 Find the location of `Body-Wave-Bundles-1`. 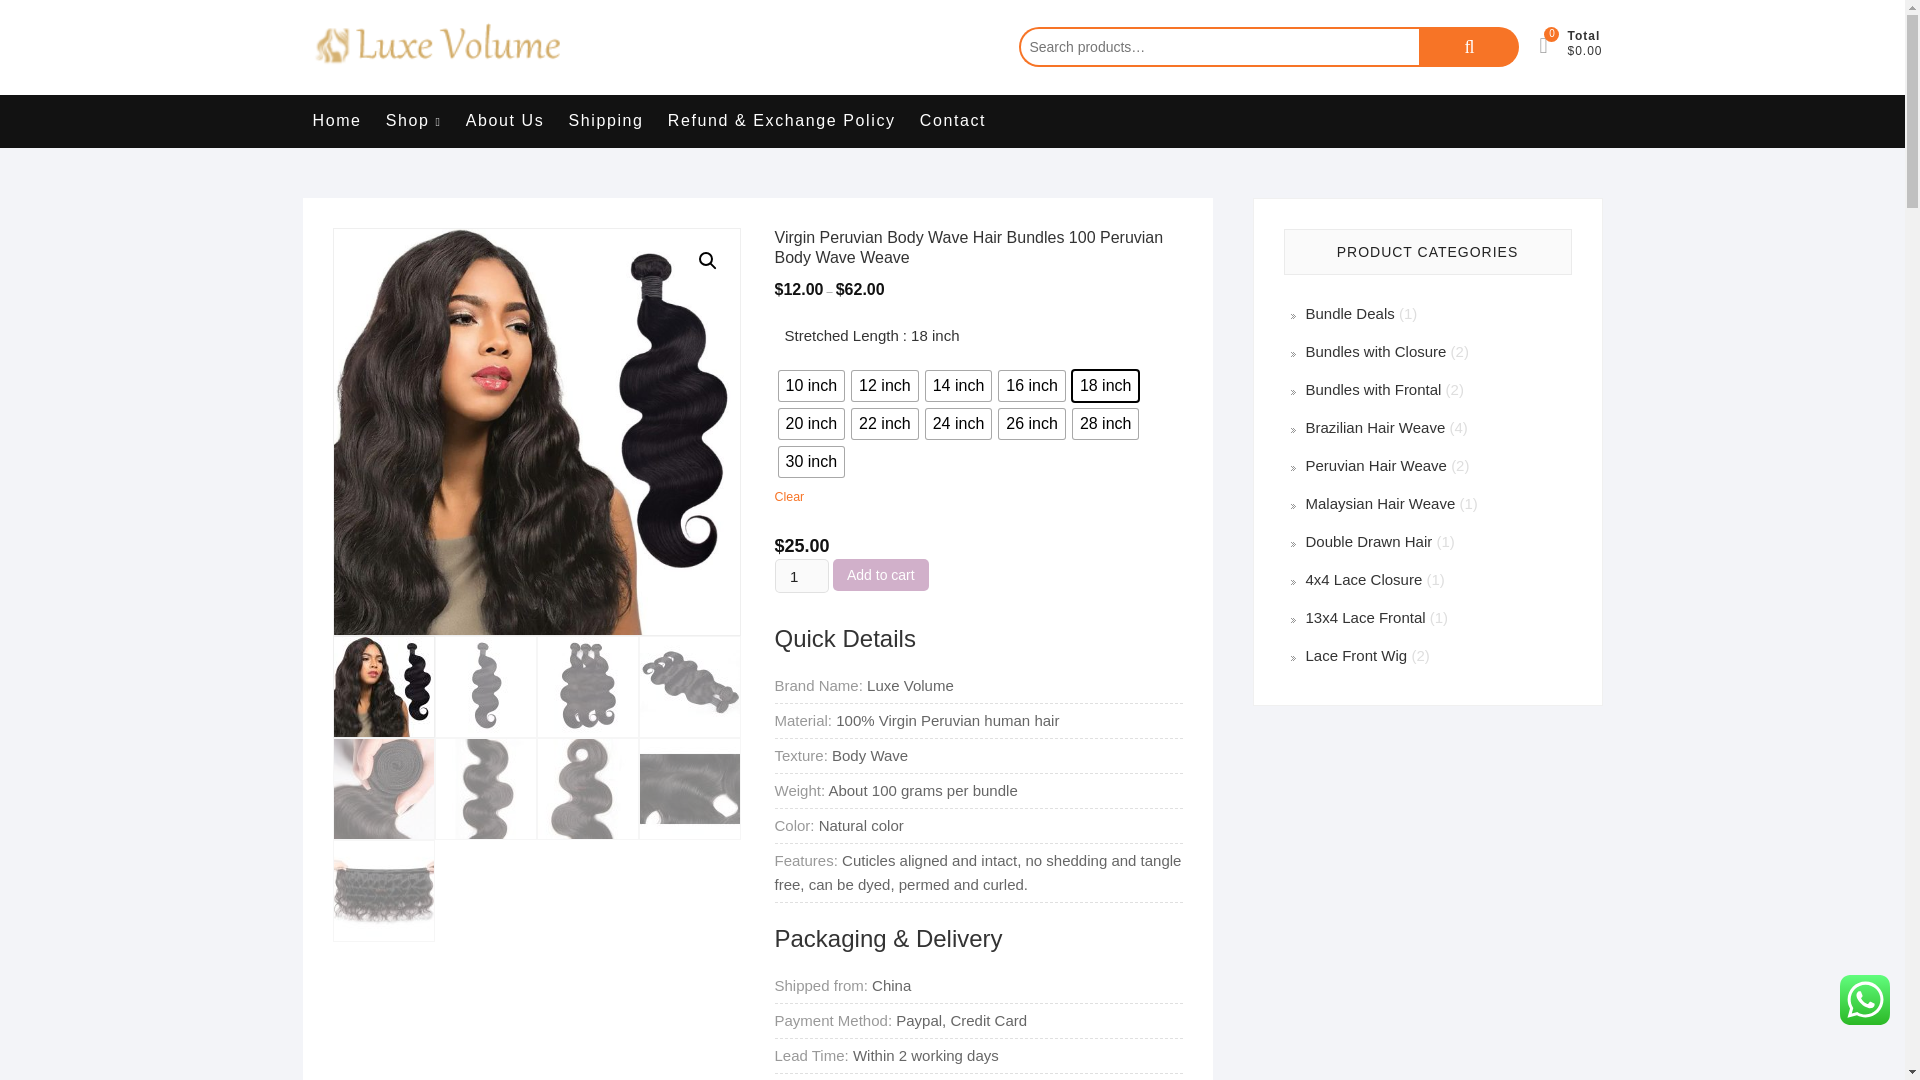

Body-Wave-Bundles-1 is located at coordinates (536, 432).